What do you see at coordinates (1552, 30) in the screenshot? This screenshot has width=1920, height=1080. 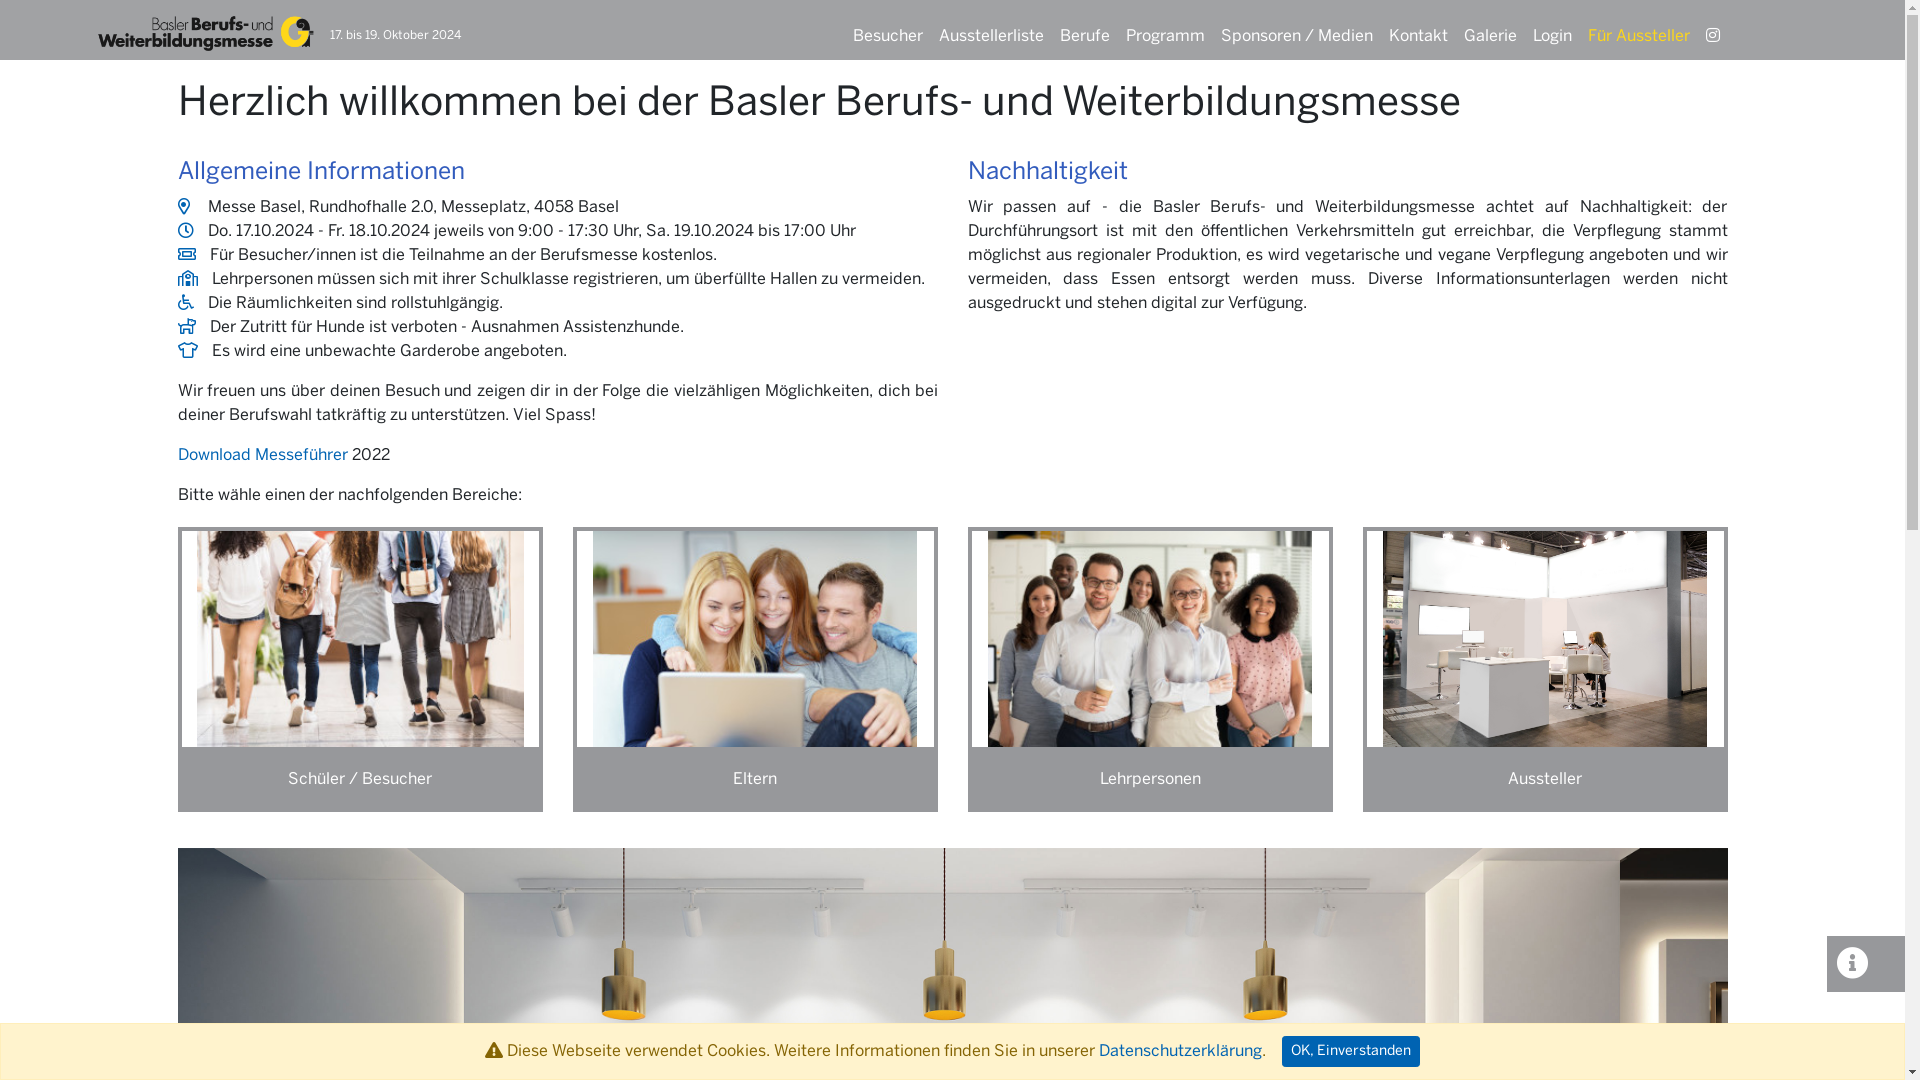 I see `Login` at bounding box center [1552, 30].